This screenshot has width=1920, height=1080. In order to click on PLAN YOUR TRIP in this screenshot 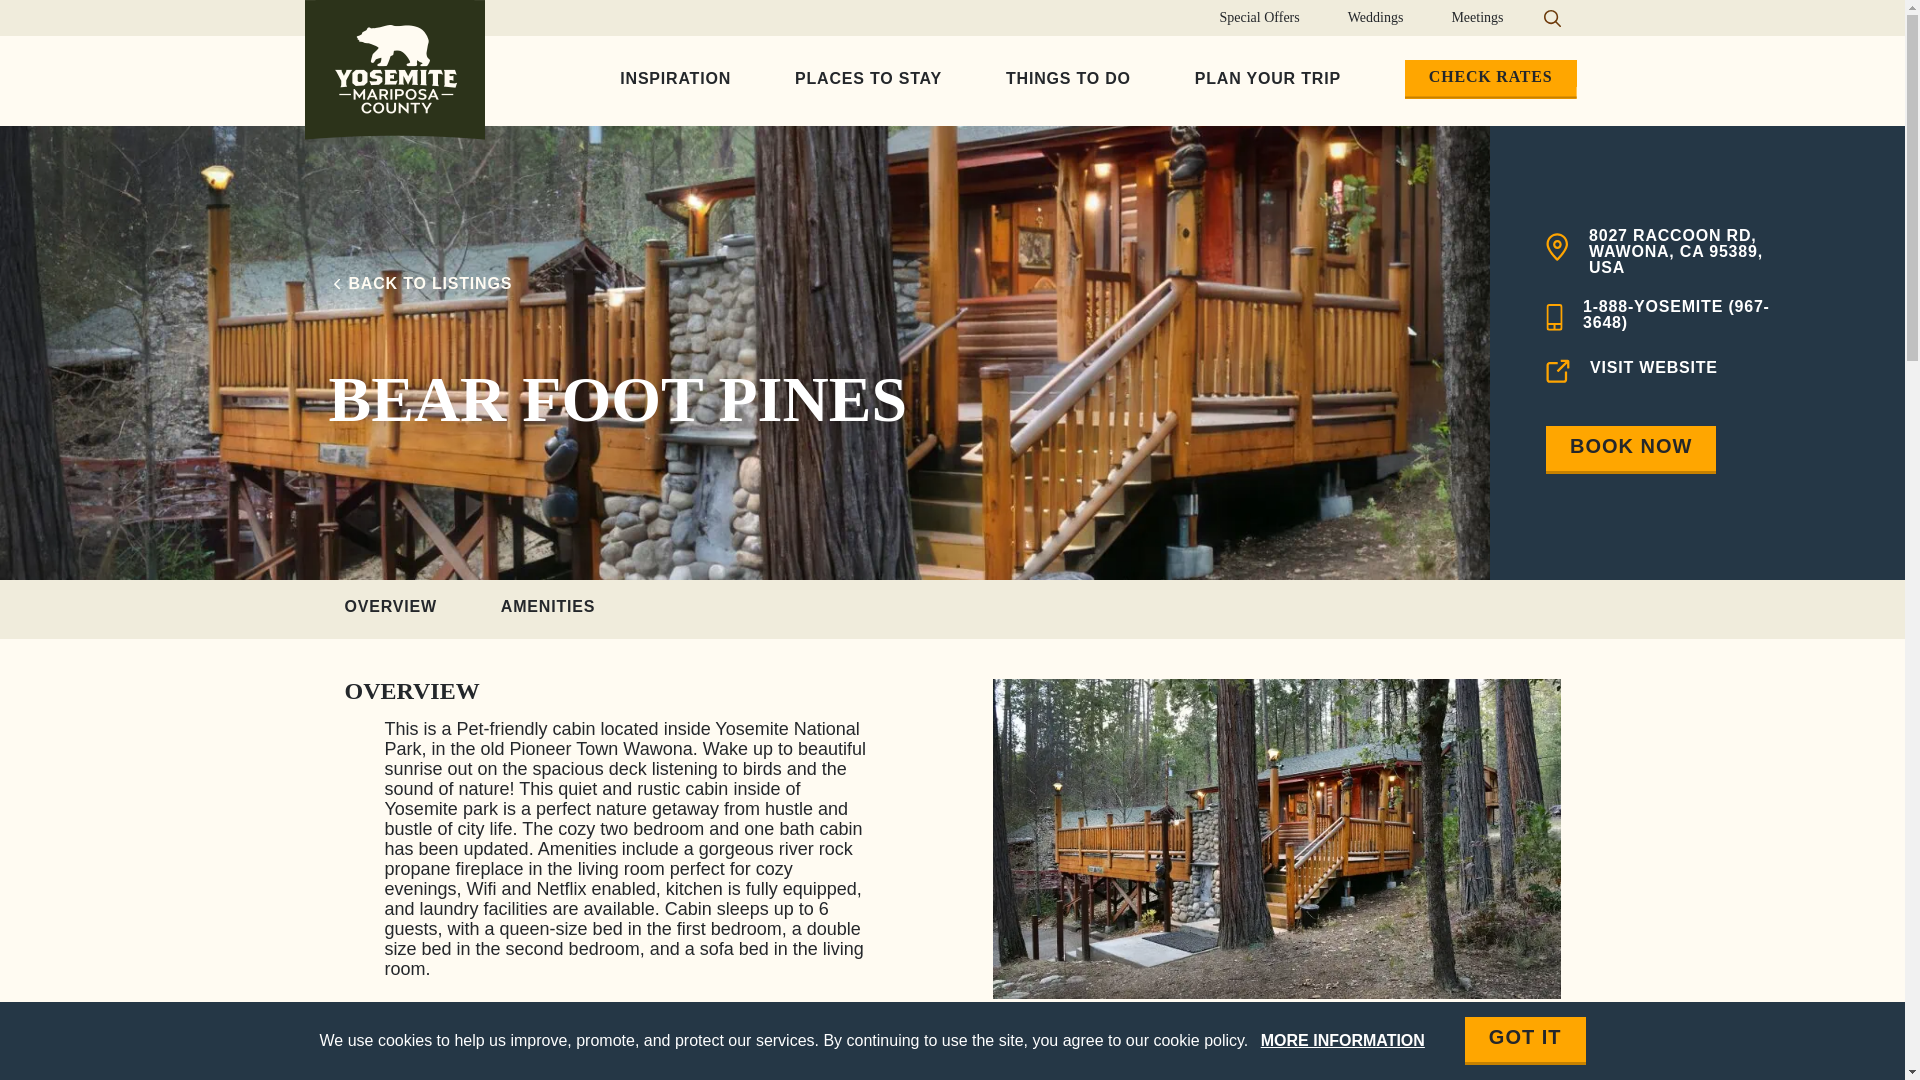, I will do `click(1268, 80)`.